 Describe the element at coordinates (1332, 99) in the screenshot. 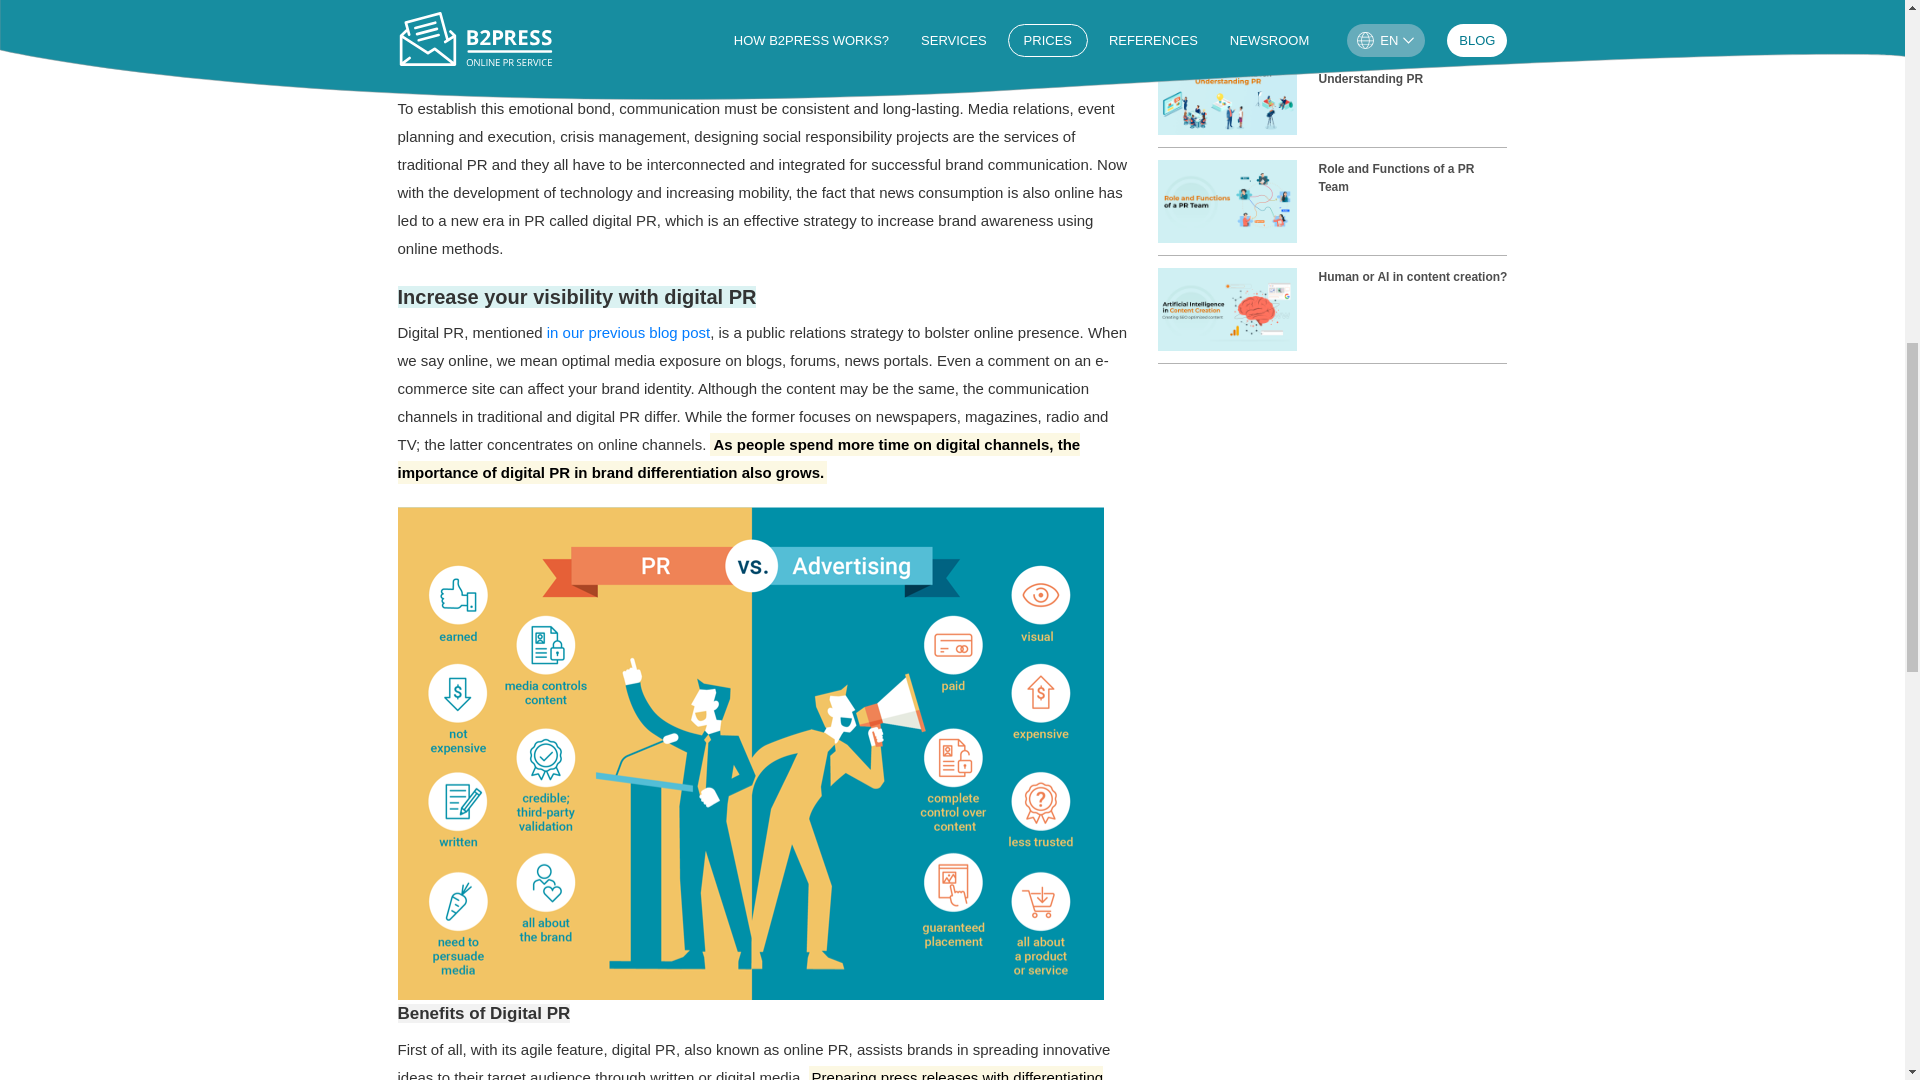

I see `What does PR stand for: Understanding PR` at that location.